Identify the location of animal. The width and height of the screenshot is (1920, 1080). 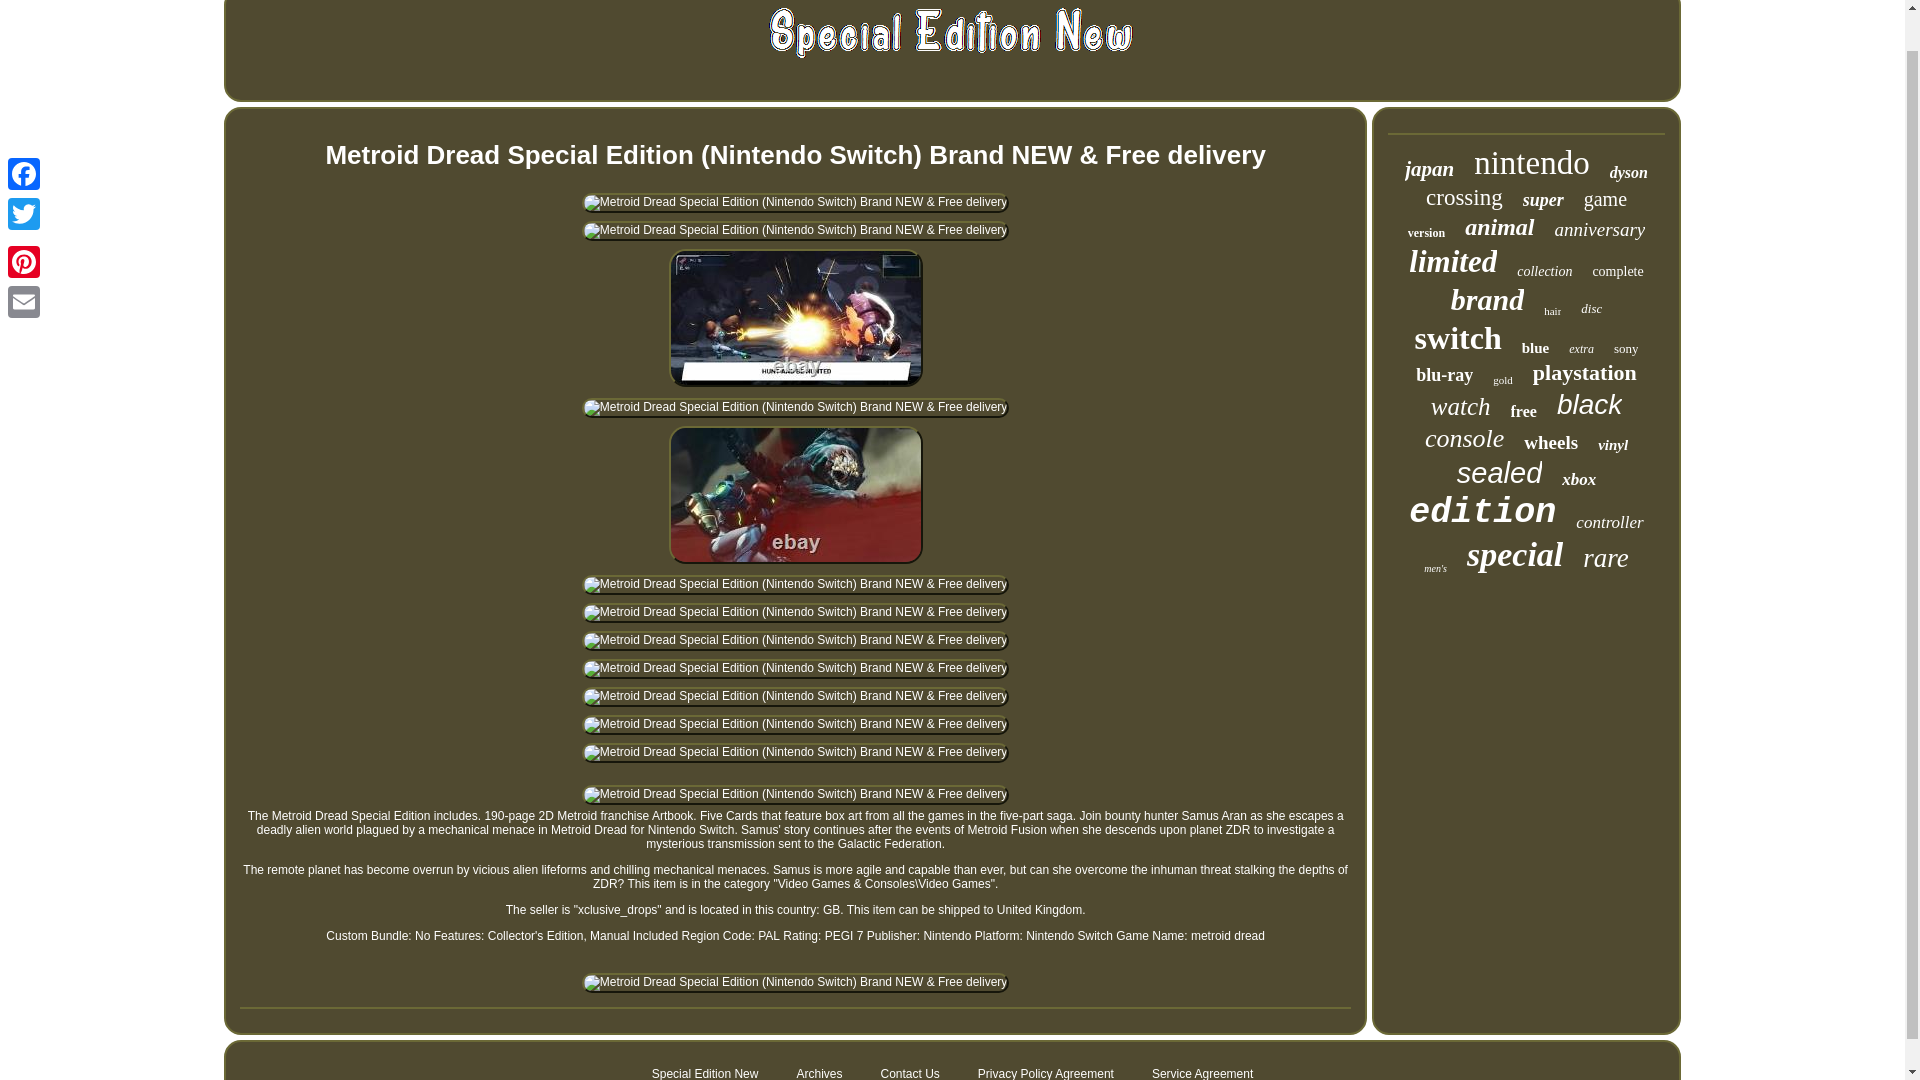
(1499, 226).